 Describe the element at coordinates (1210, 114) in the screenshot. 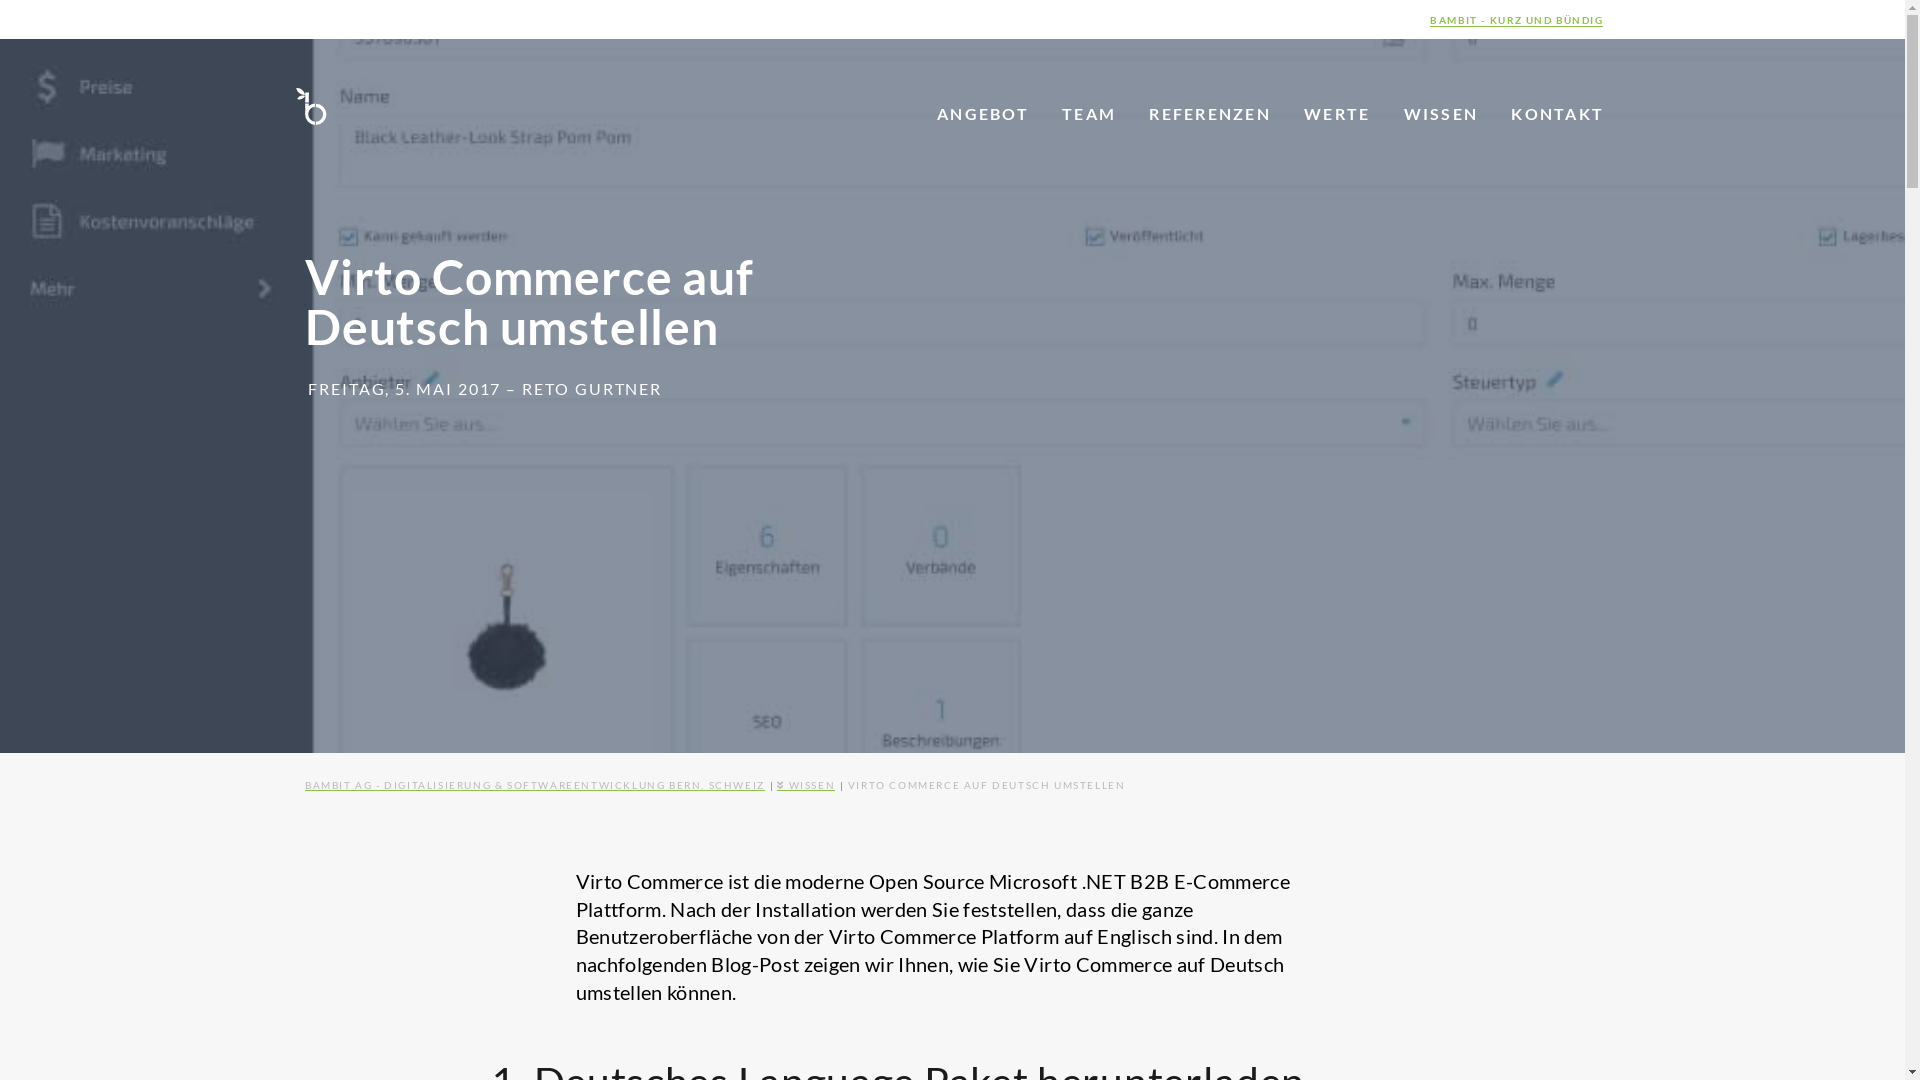

I see `REFERENZEN` at that location.